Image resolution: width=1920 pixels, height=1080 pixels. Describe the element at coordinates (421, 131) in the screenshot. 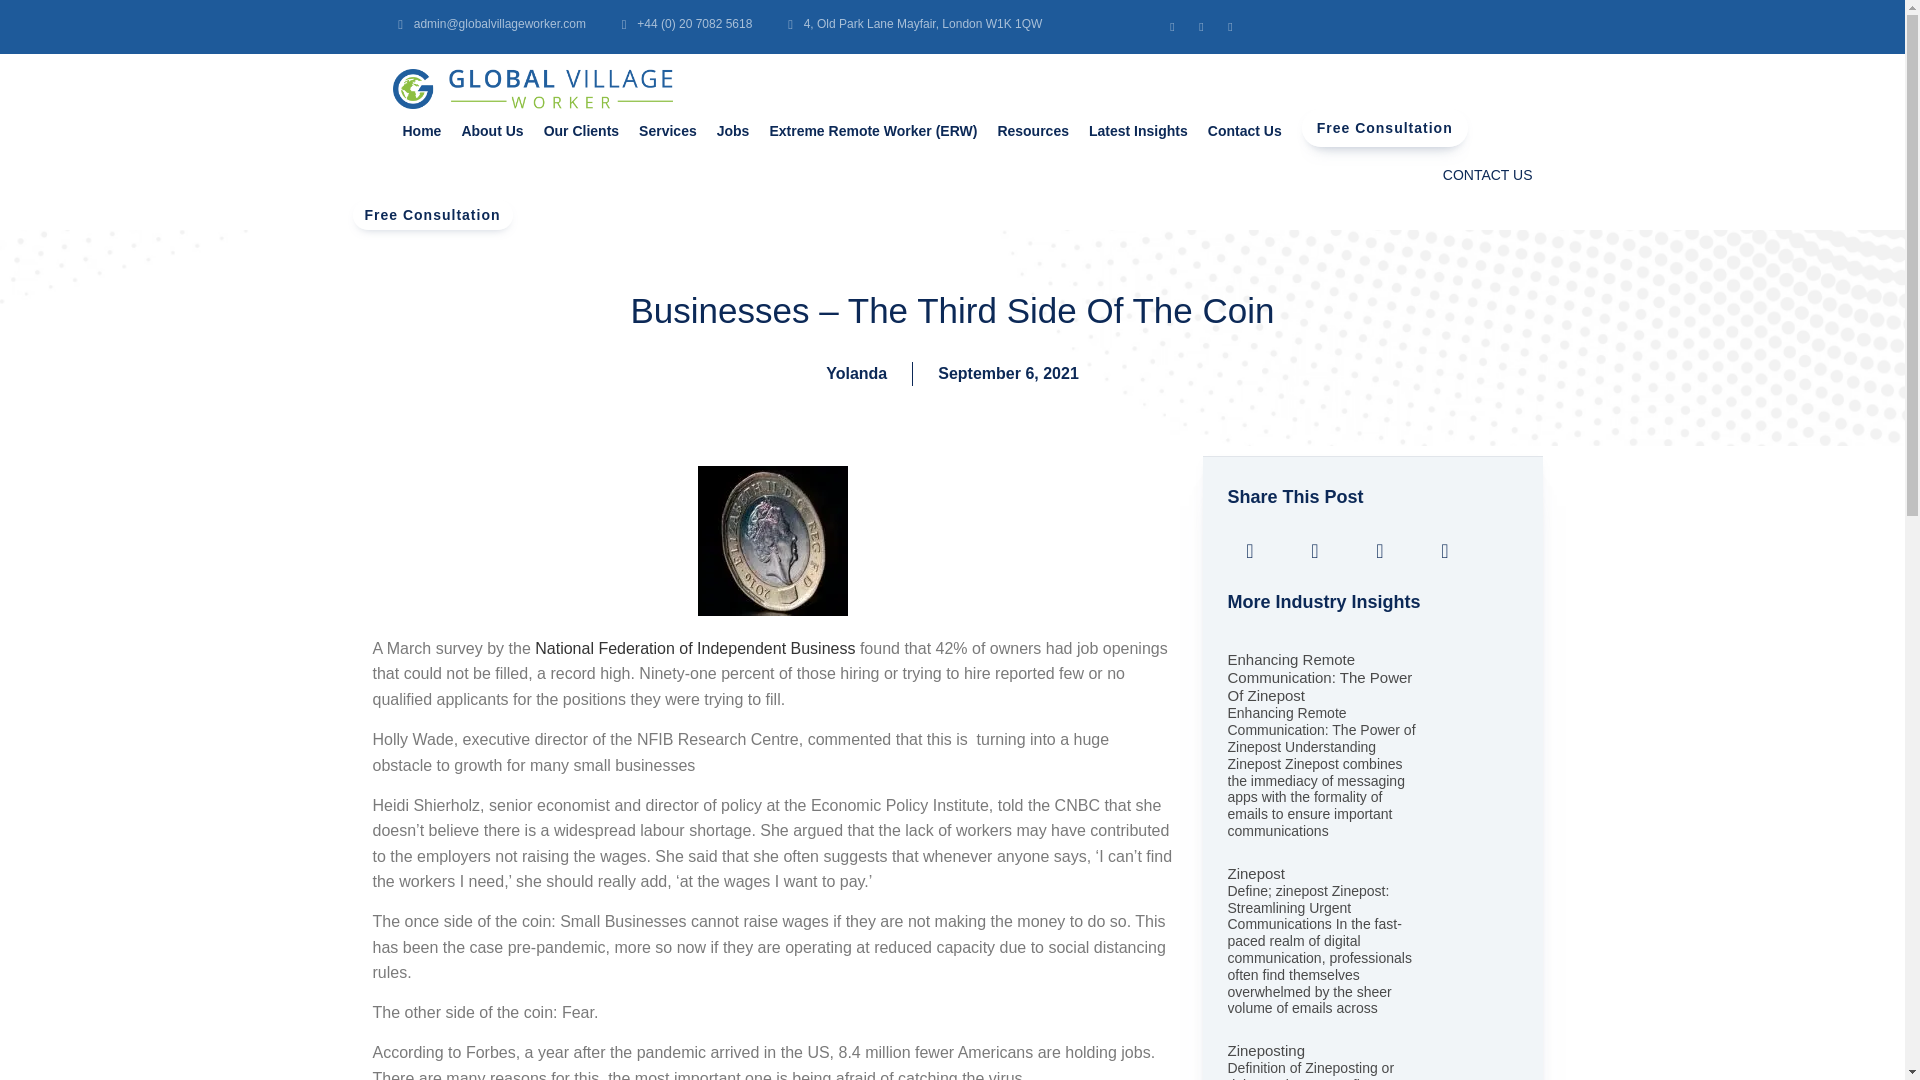

I see `Home` at that location.